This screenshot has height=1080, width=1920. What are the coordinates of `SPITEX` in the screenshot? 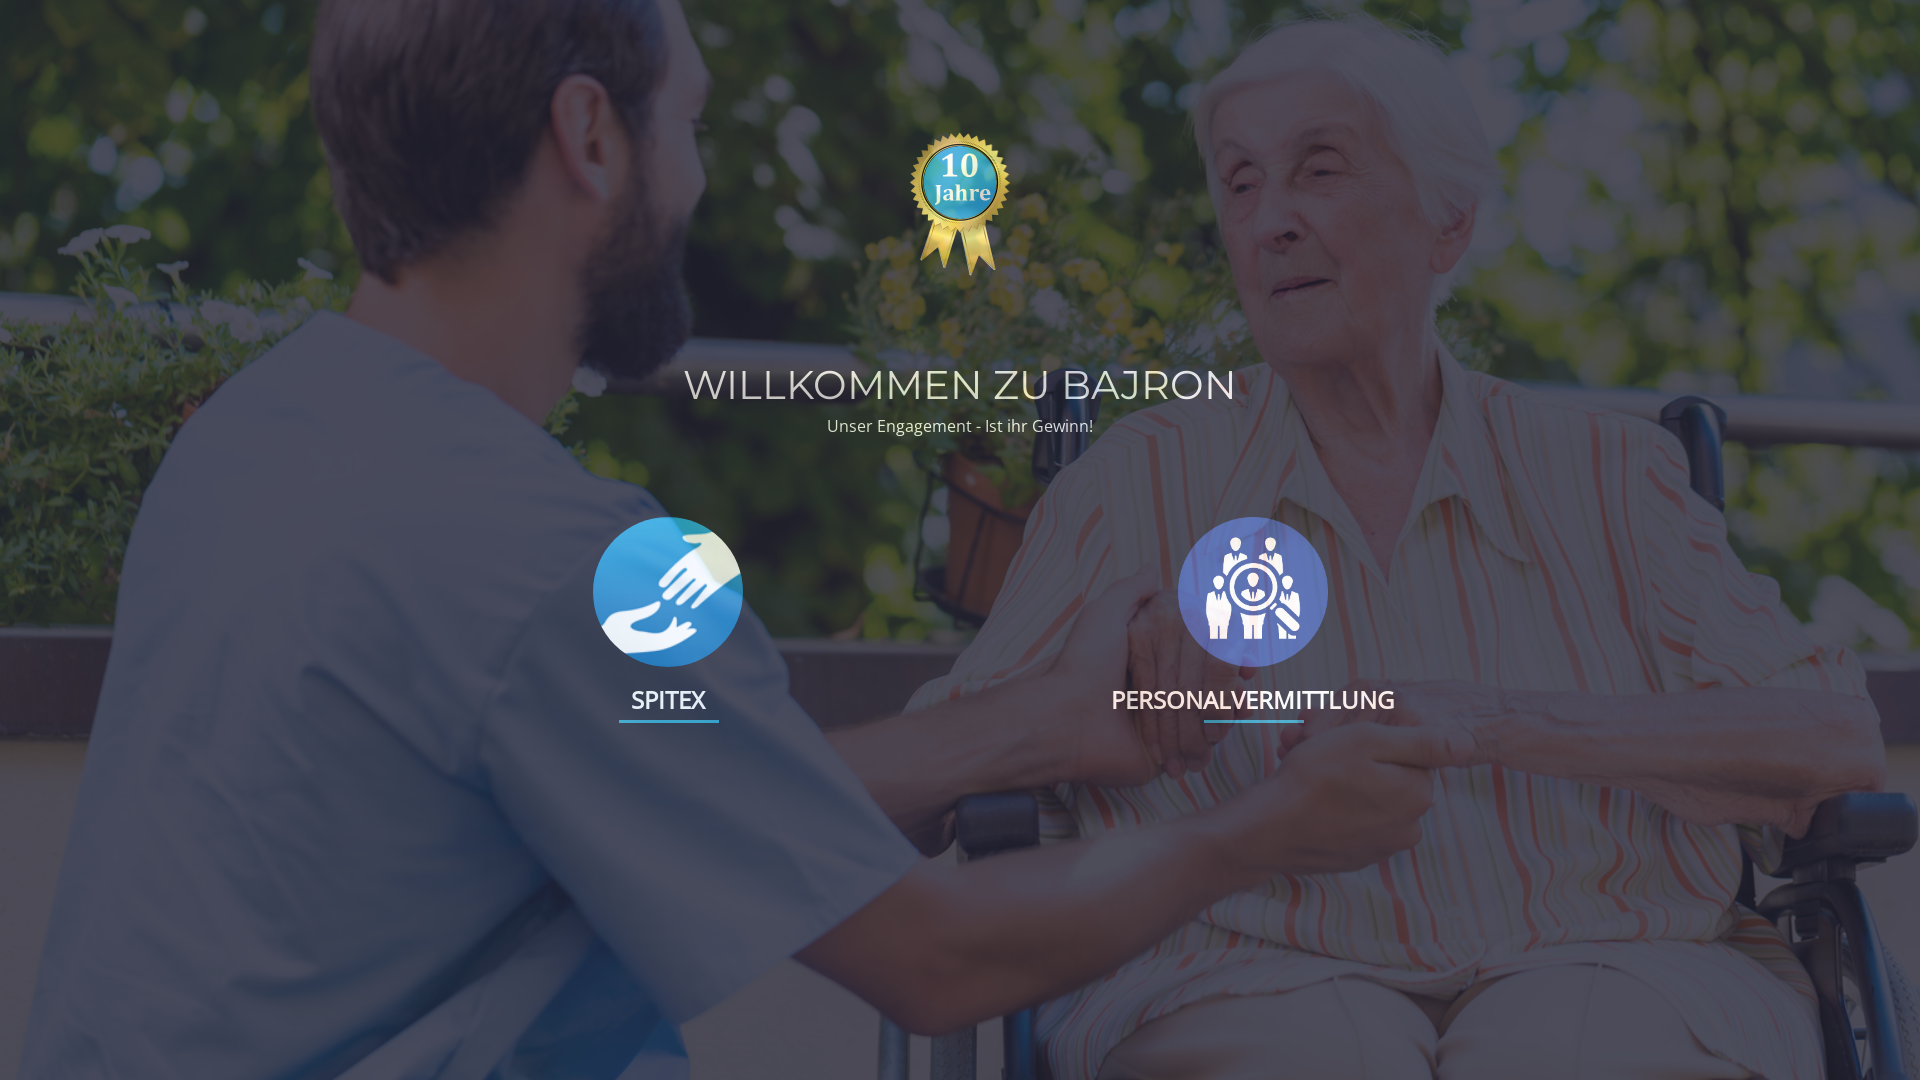 It's located at (667, 700).